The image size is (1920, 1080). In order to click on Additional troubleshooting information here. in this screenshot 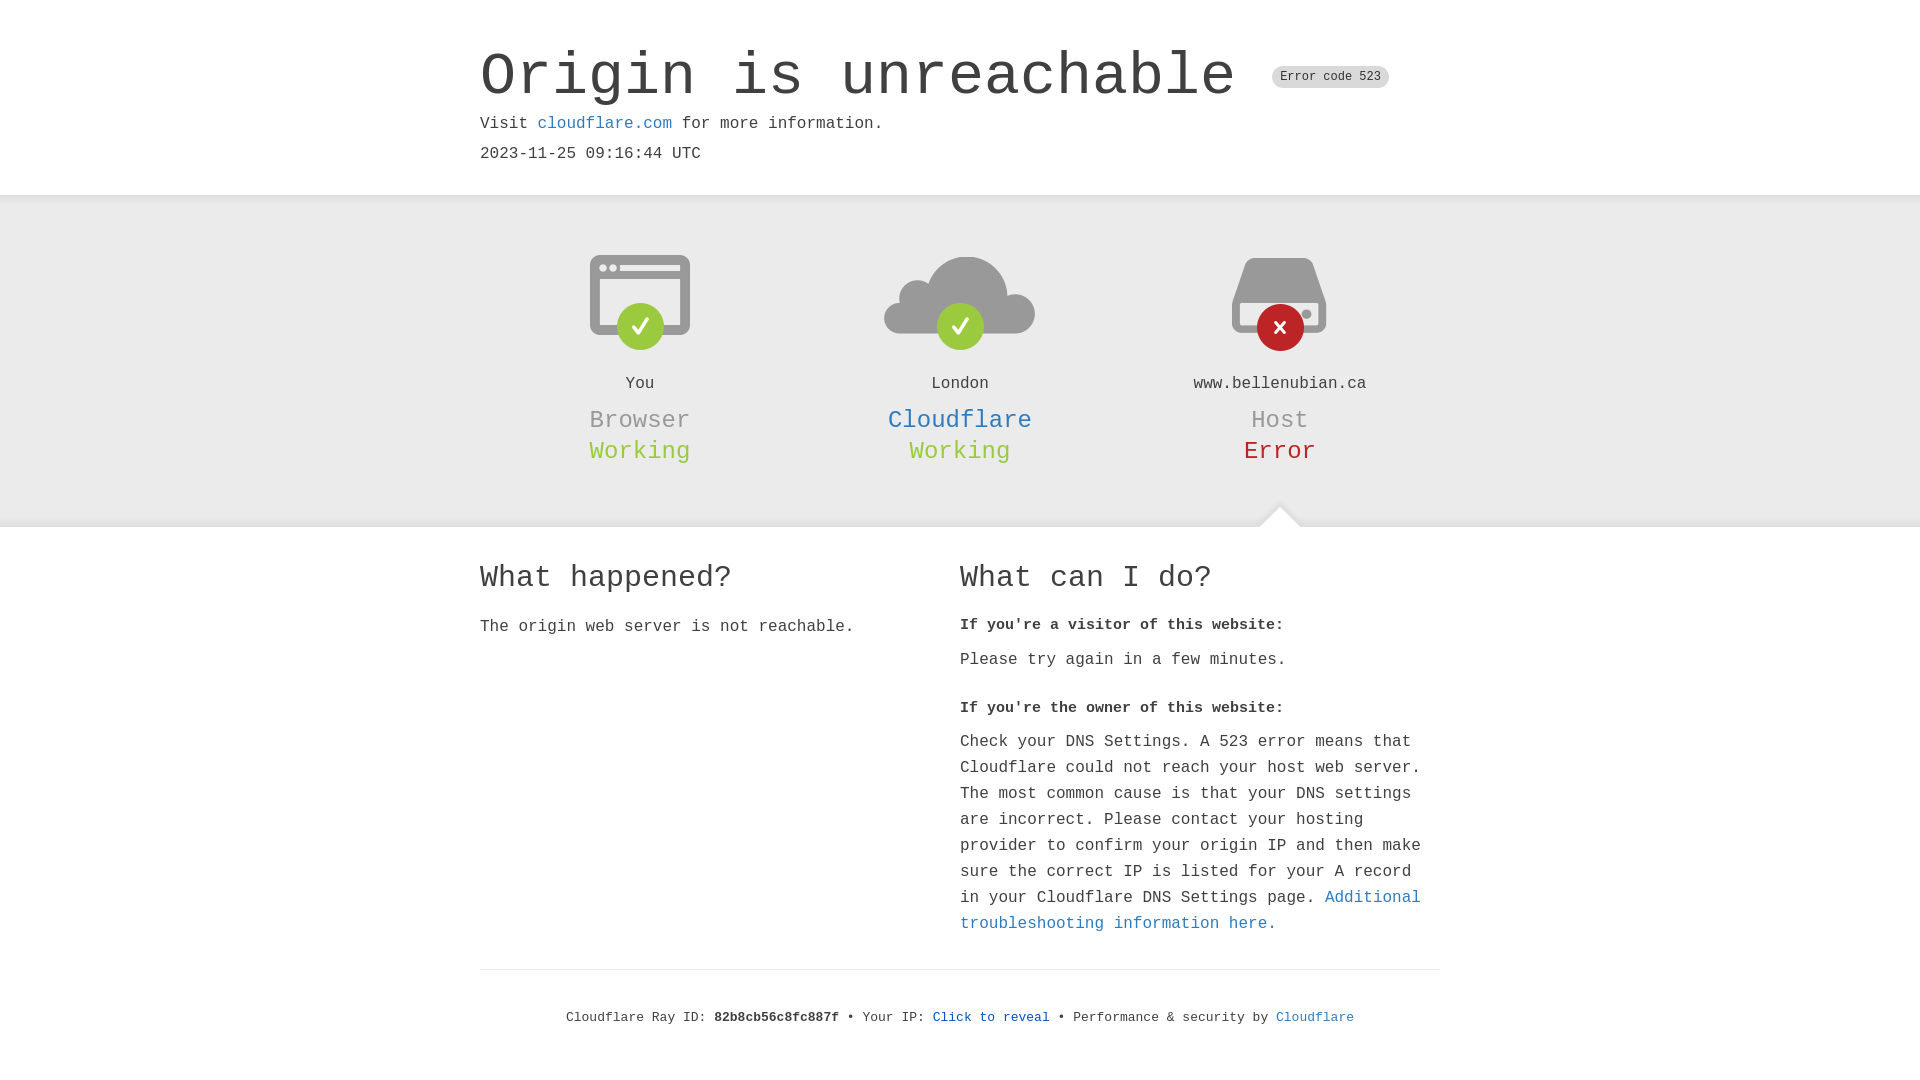, I will do `click(1190, 911)`.